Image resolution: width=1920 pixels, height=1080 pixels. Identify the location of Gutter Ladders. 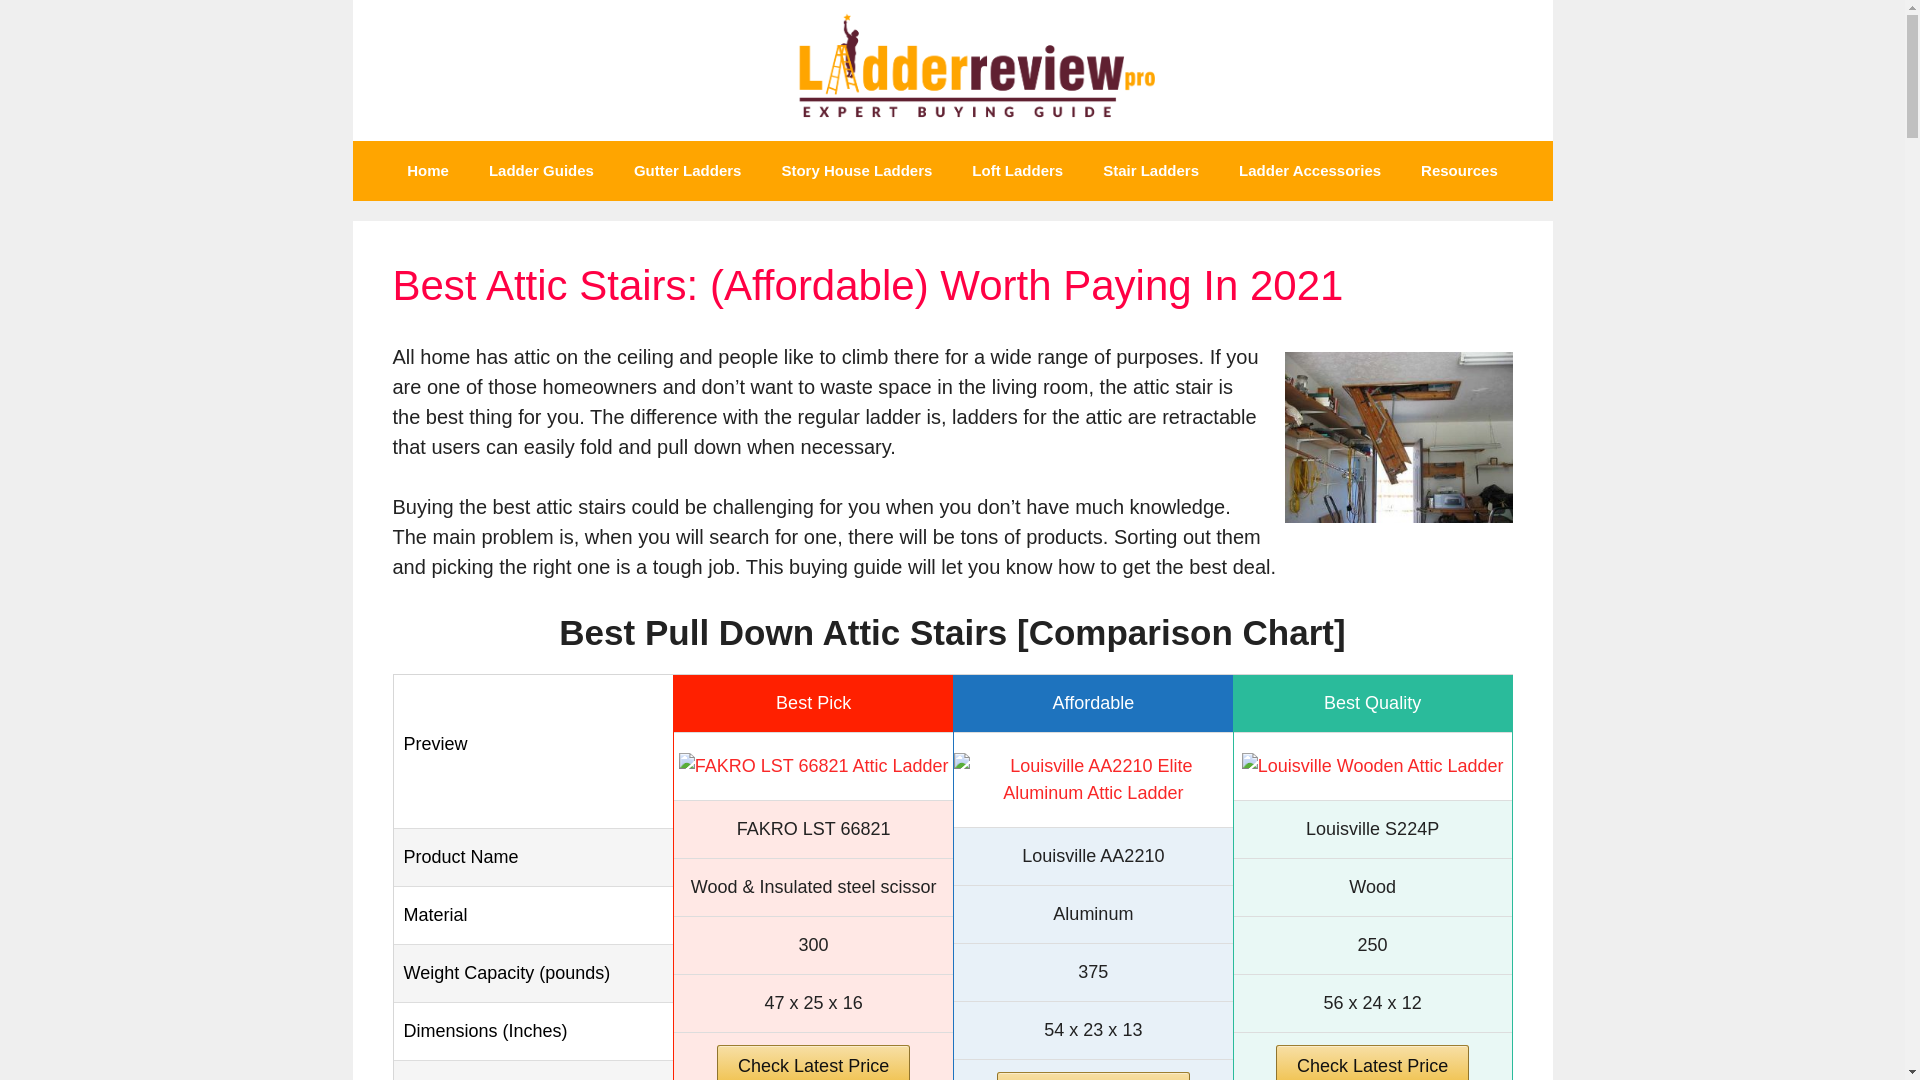
(688, 170).